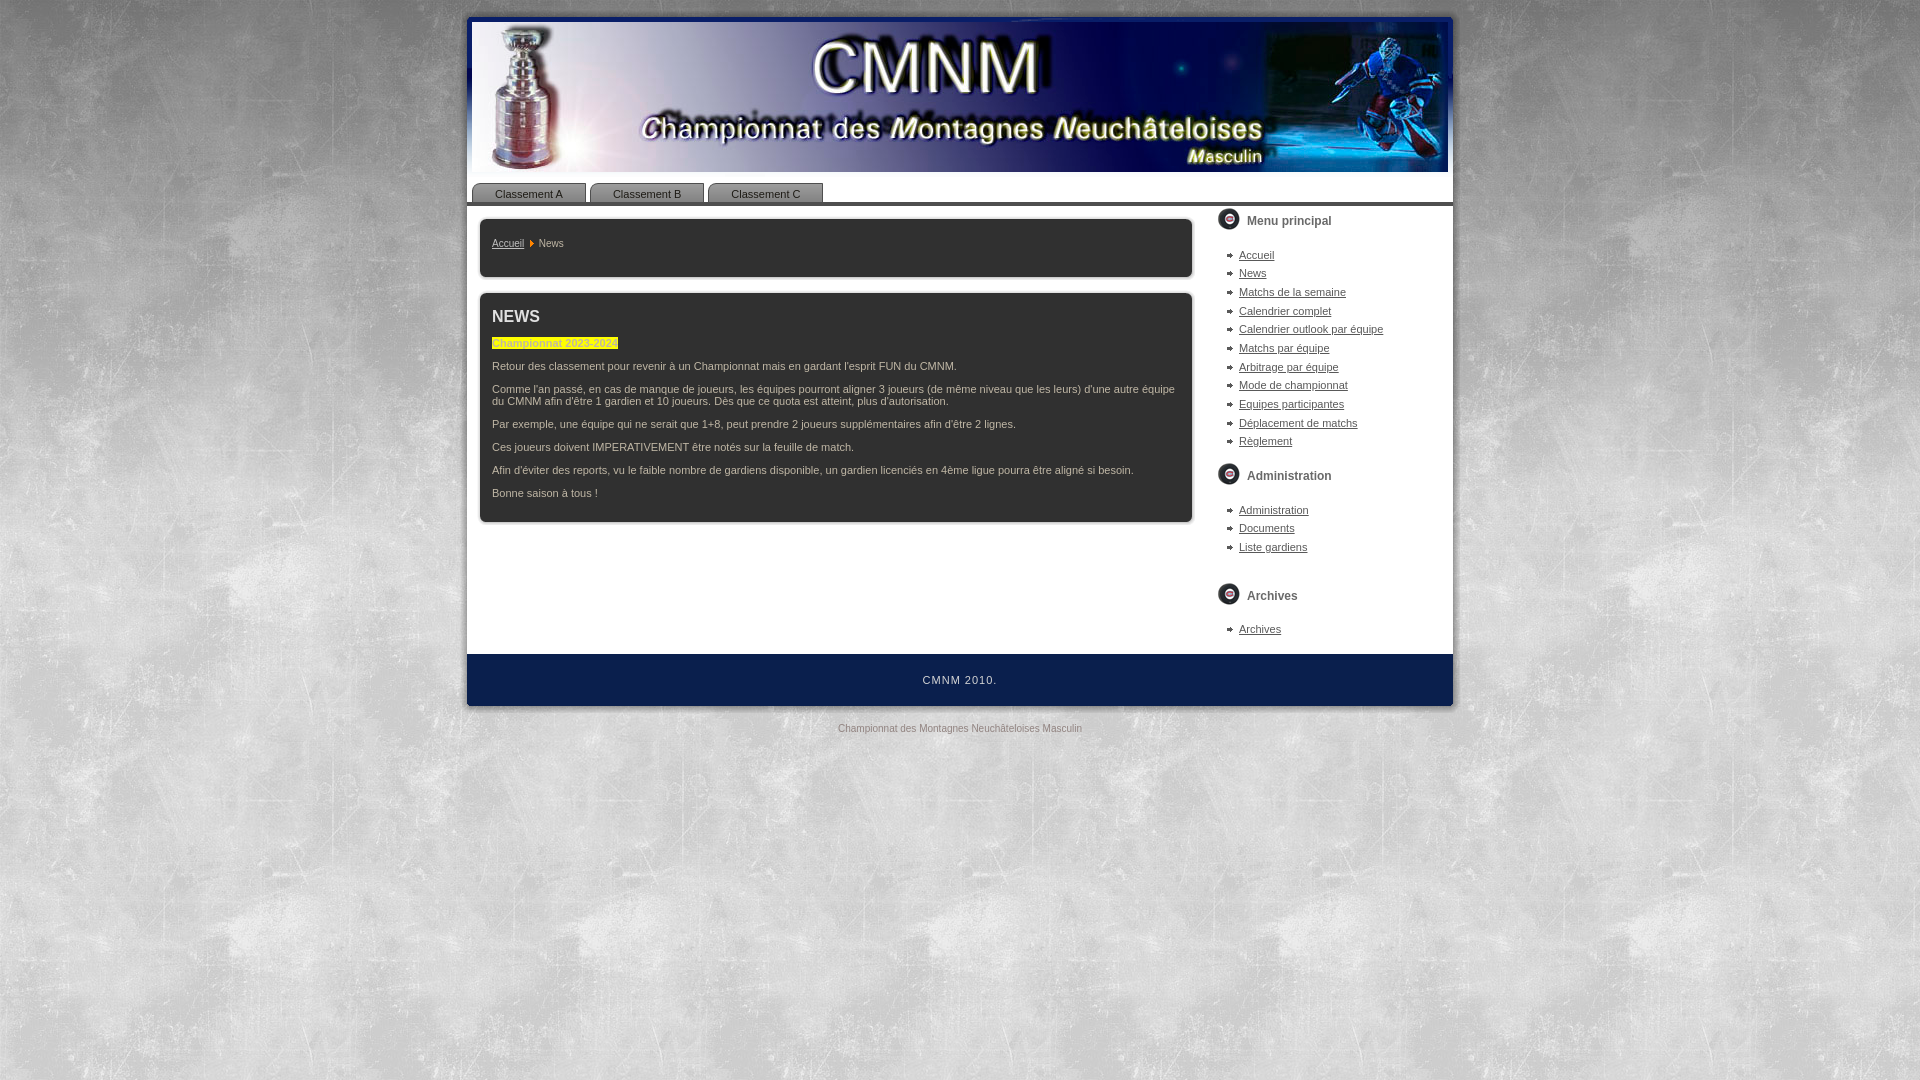  Describe the element at coordinates (1274, 510) in the screenshot. I see `Administration` at that location.